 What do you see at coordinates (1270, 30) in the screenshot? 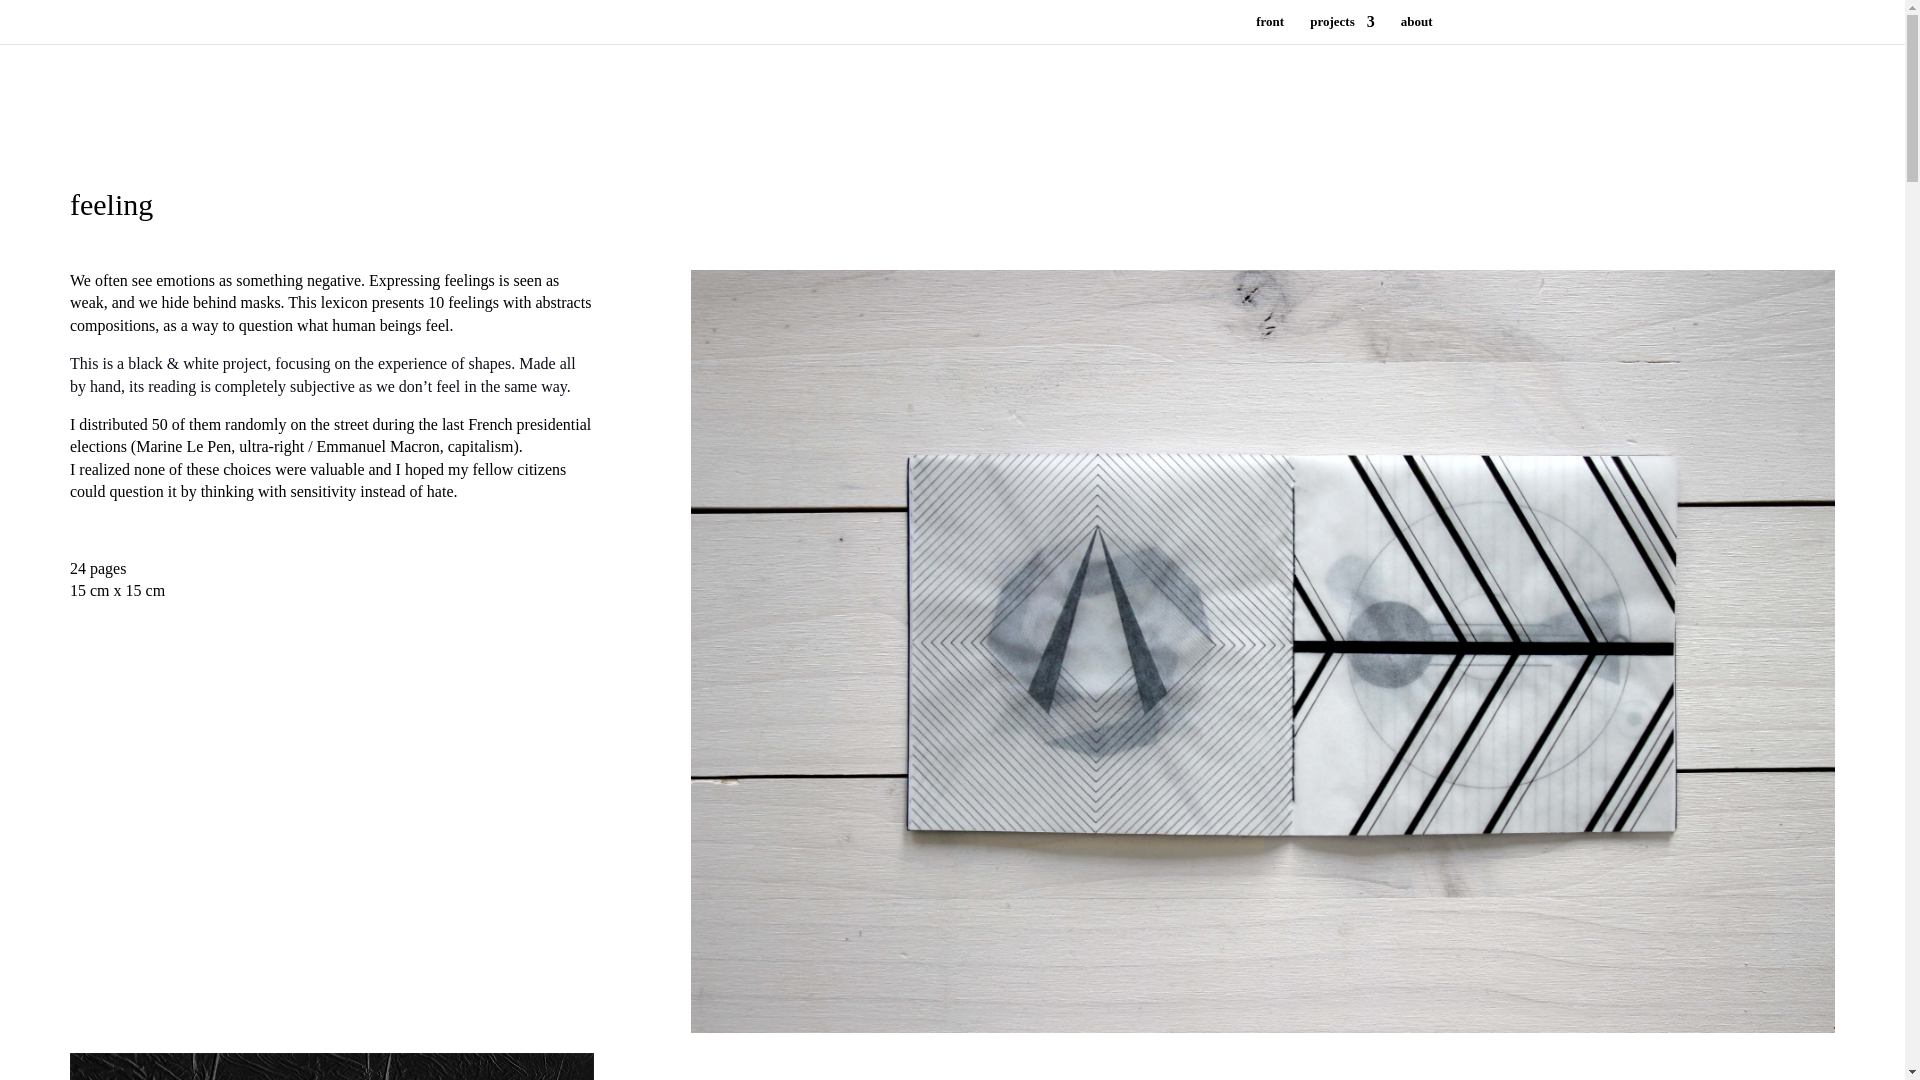
I see `front` at bounding box center [1270, 30].